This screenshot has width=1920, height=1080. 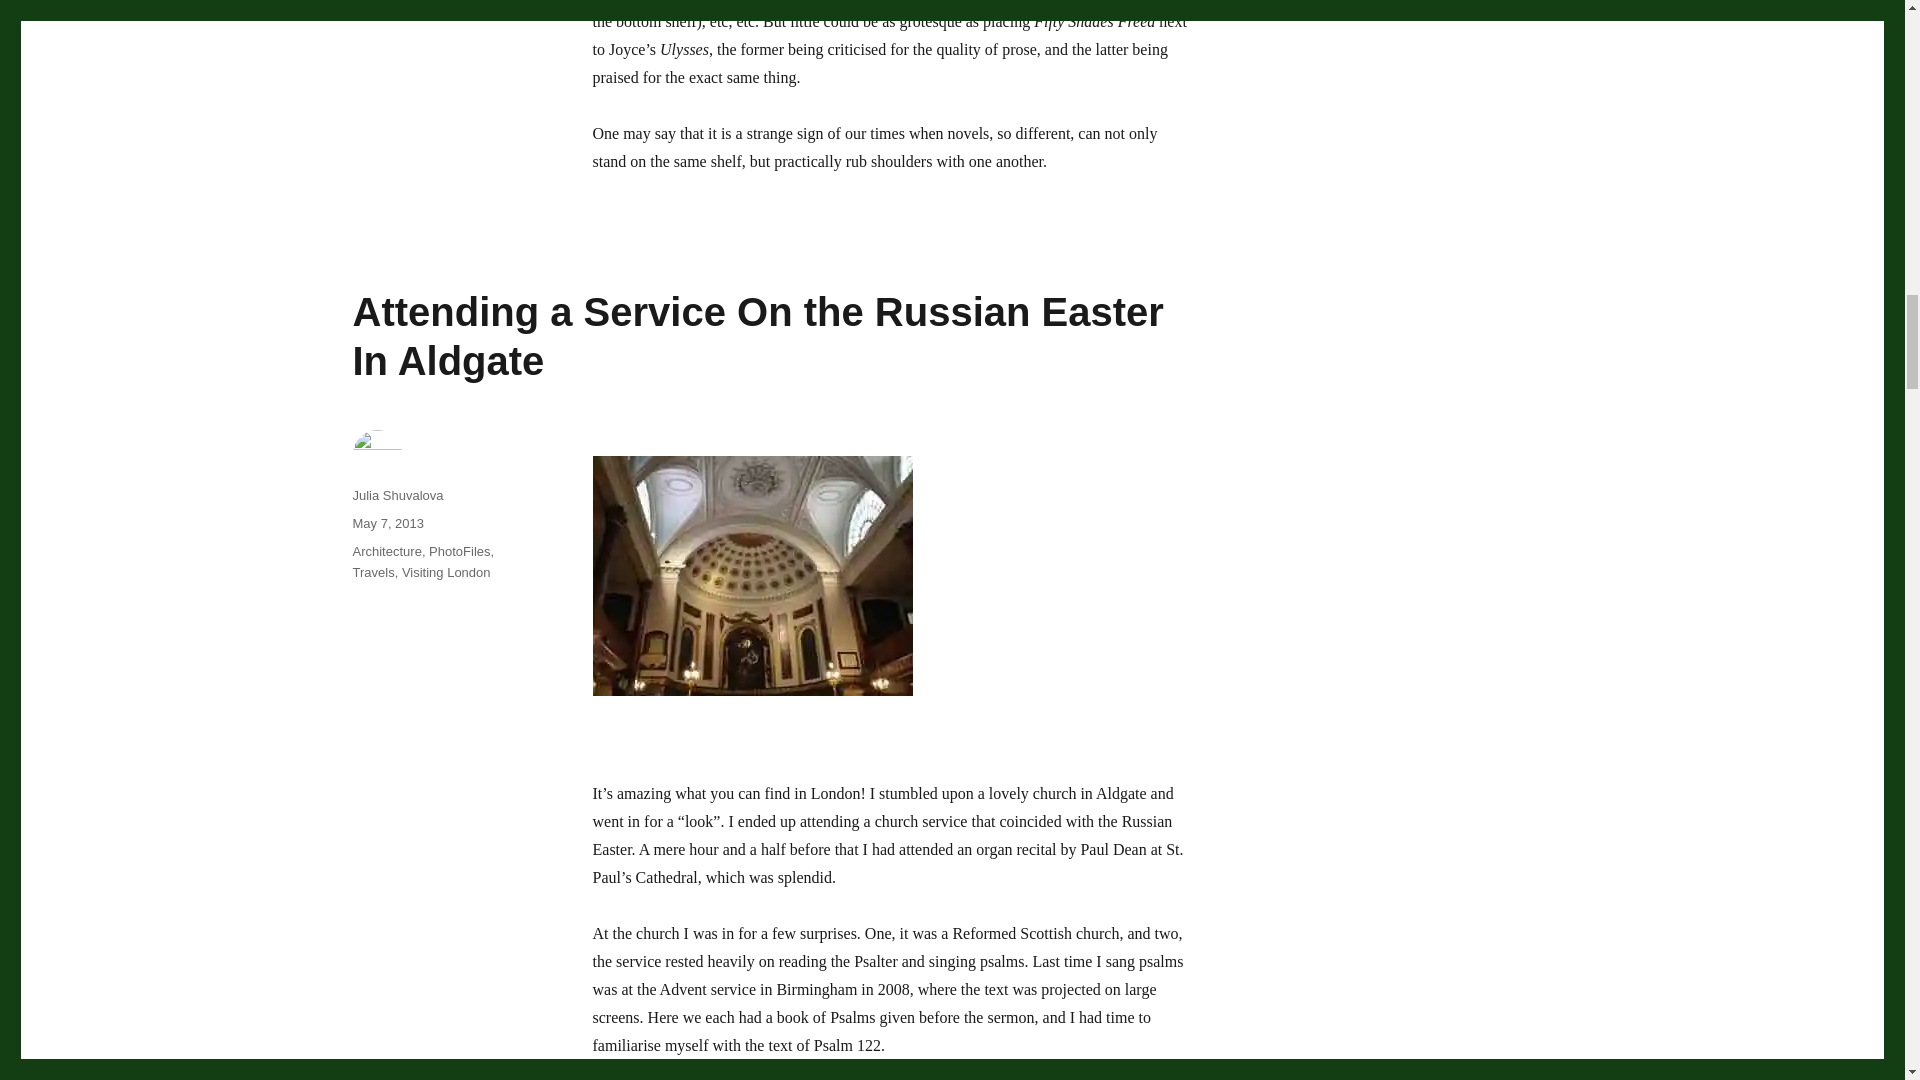 What do you see at coordinates (458, 552) in the screenshot?
I see `PhotoFiles` at bounding box center [458, 552].